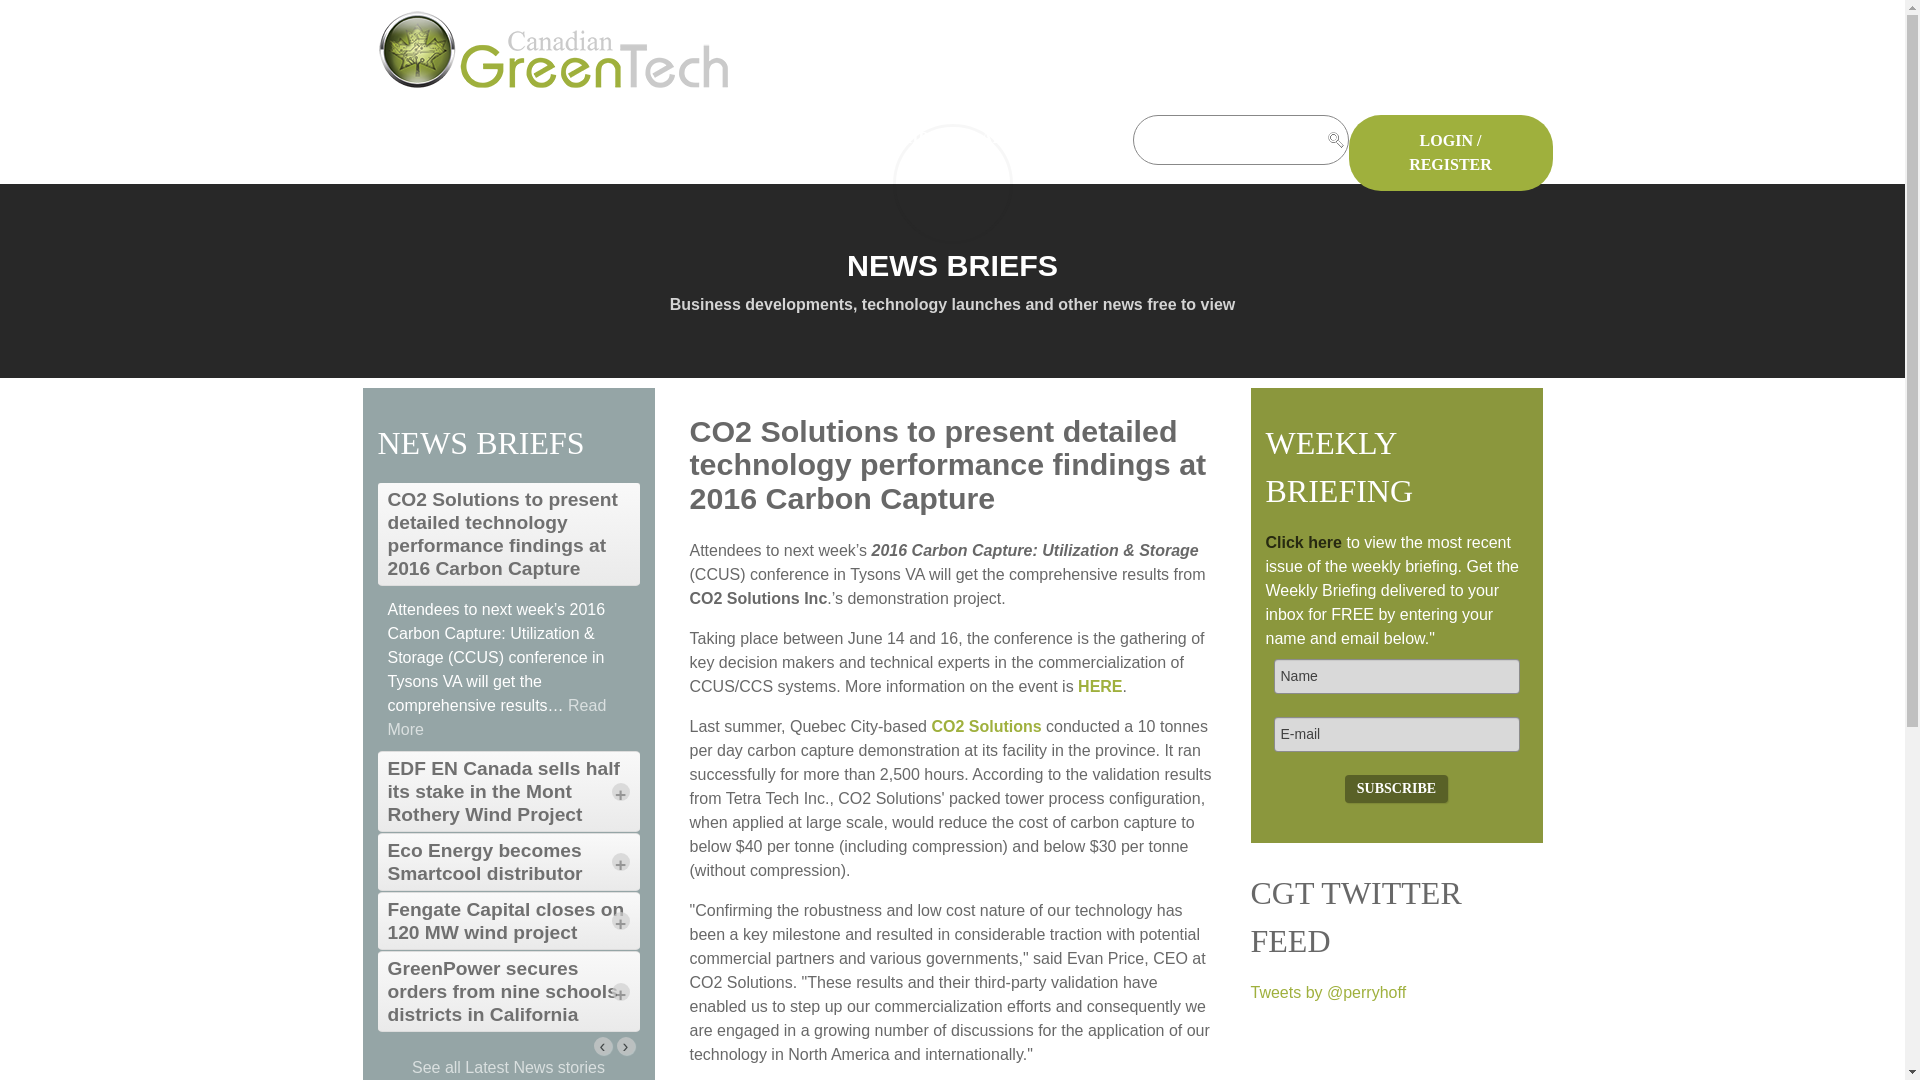 This screenshot has width=1920, height=1080. I want to click on Name, so click(1397, 676).